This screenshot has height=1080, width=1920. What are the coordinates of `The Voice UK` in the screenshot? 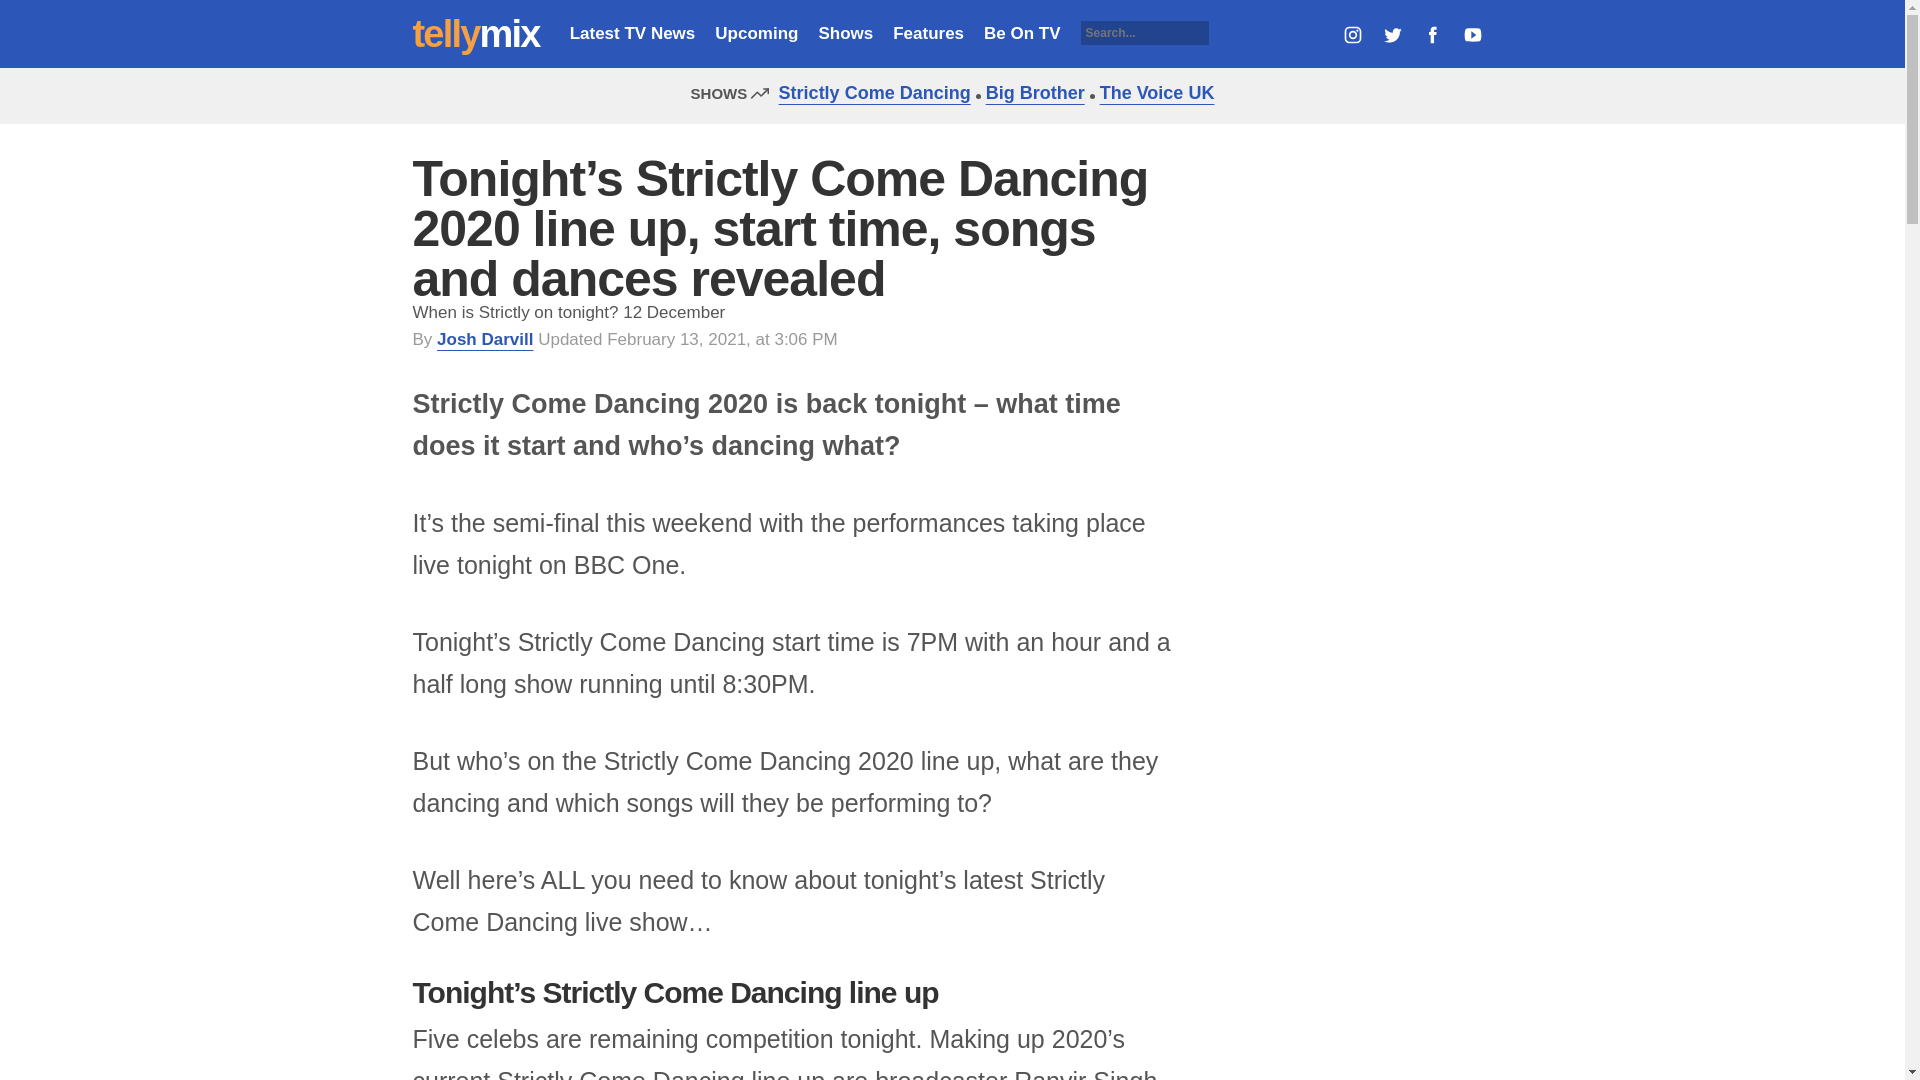 It's located at (1152, 92).